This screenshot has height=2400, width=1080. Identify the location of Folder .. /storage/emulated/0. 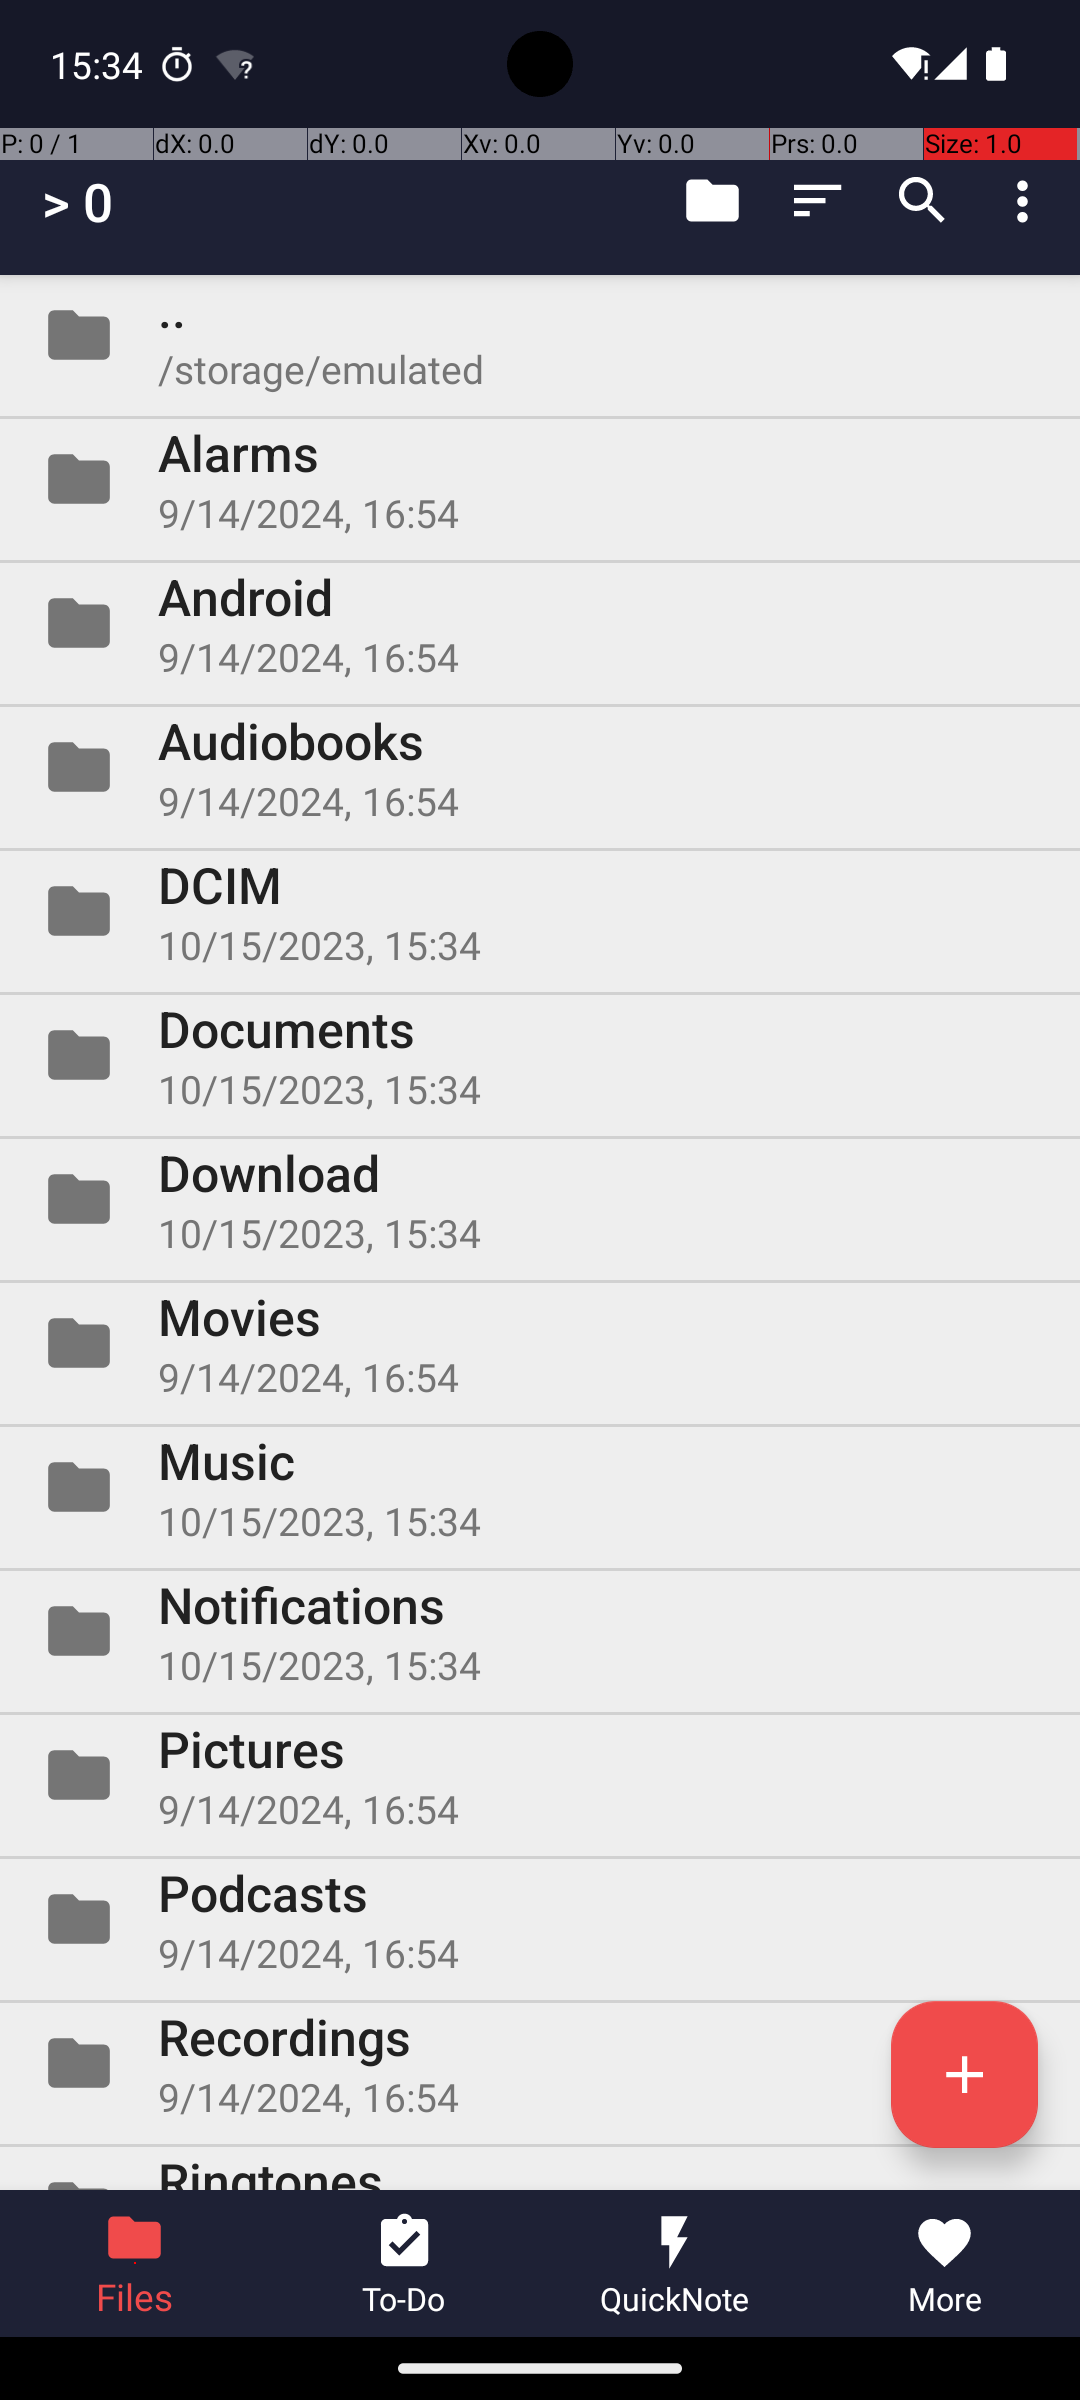
(540, 335).